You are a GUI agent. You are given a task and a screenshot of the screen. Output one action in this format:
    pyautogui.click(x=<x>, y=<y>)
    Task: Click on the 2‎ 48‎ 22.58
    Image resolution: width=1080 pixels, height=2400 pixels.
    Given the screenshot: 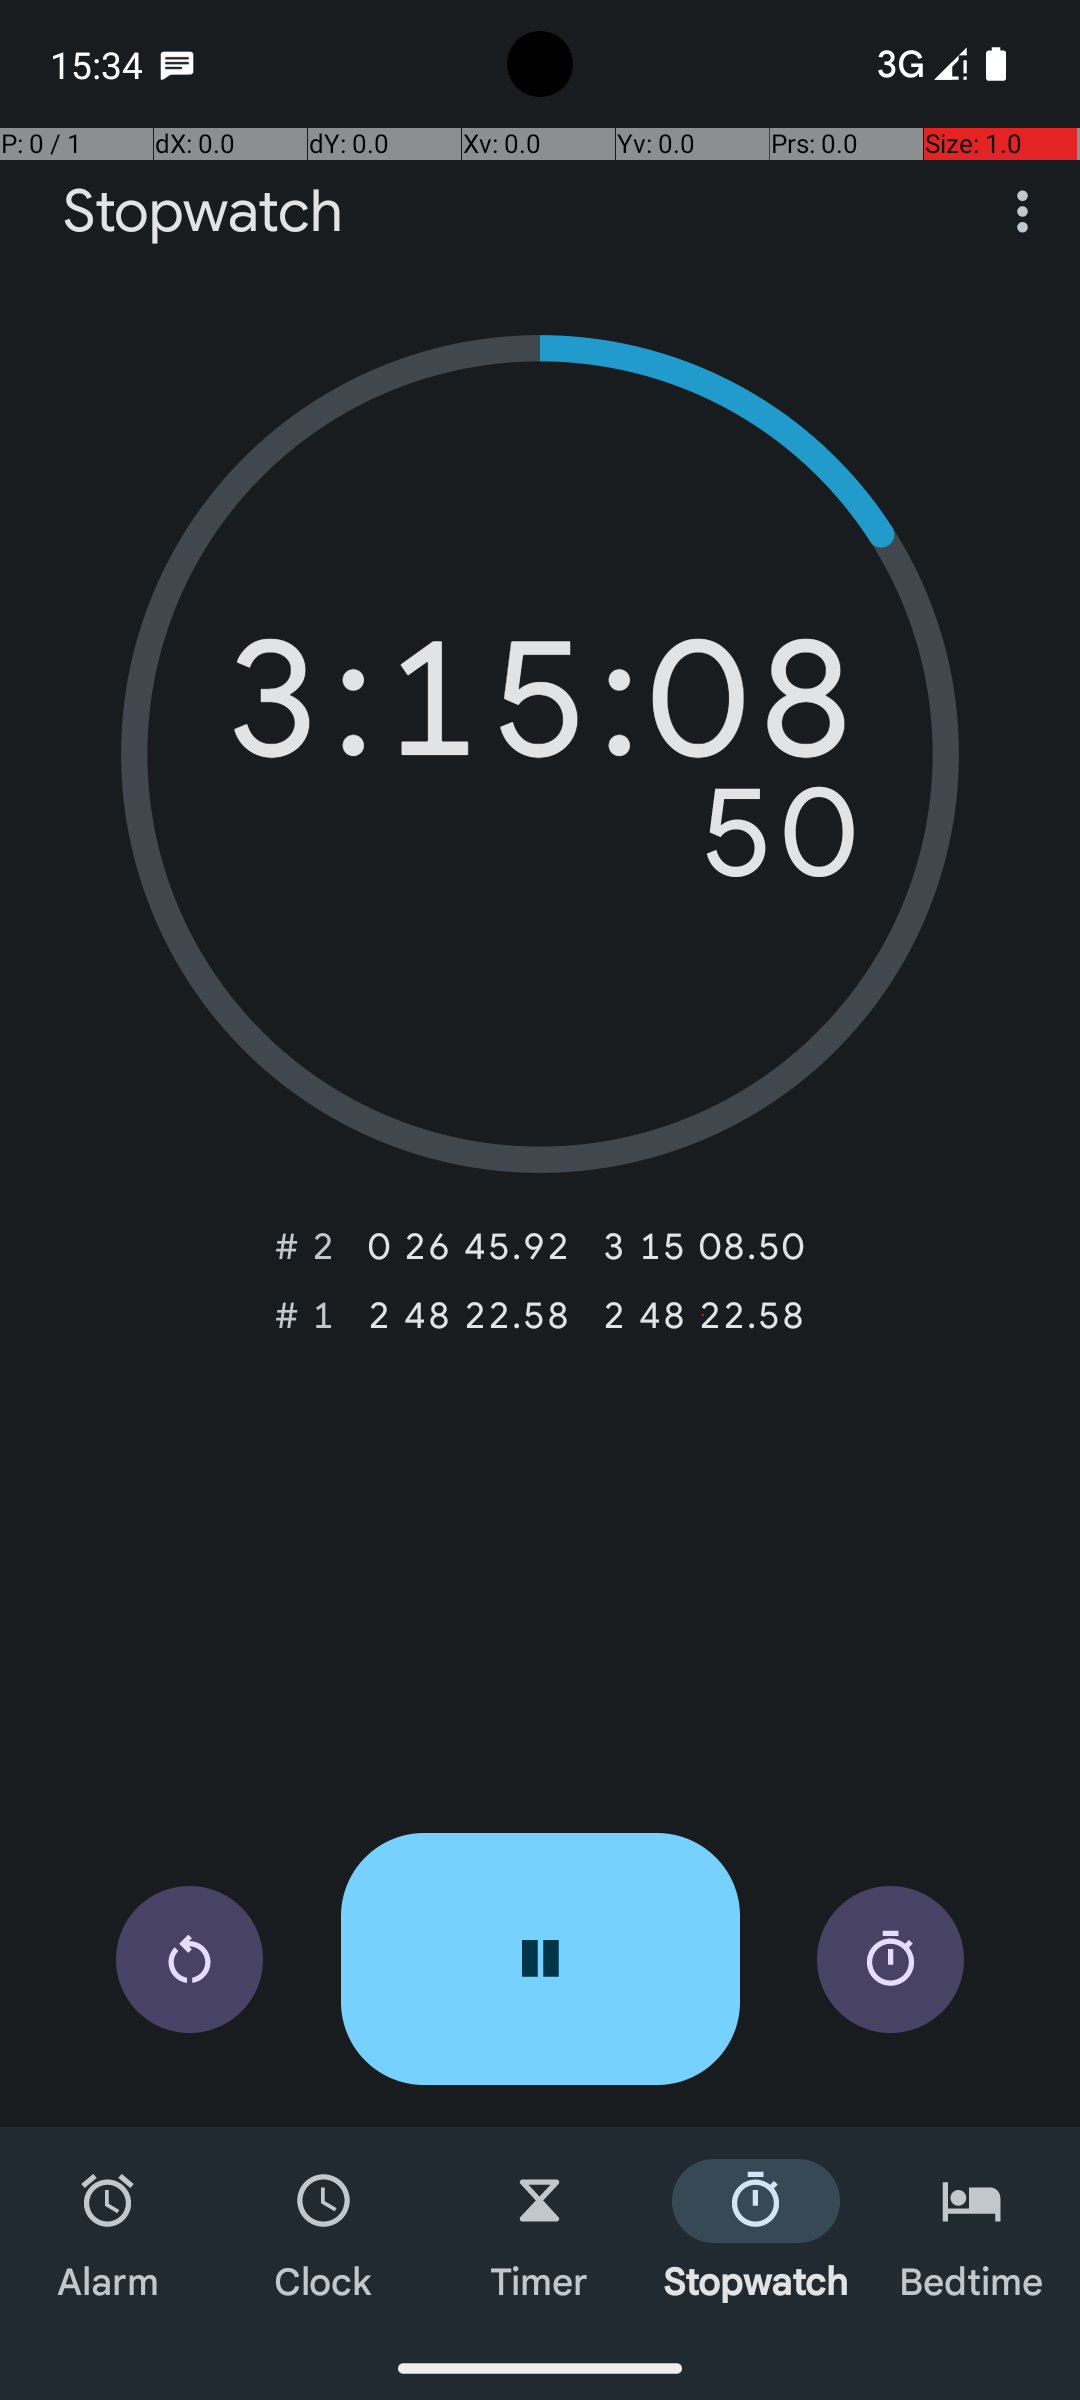 What is the action you would take?
    pyautogui.click(x=468, y=1315)
    